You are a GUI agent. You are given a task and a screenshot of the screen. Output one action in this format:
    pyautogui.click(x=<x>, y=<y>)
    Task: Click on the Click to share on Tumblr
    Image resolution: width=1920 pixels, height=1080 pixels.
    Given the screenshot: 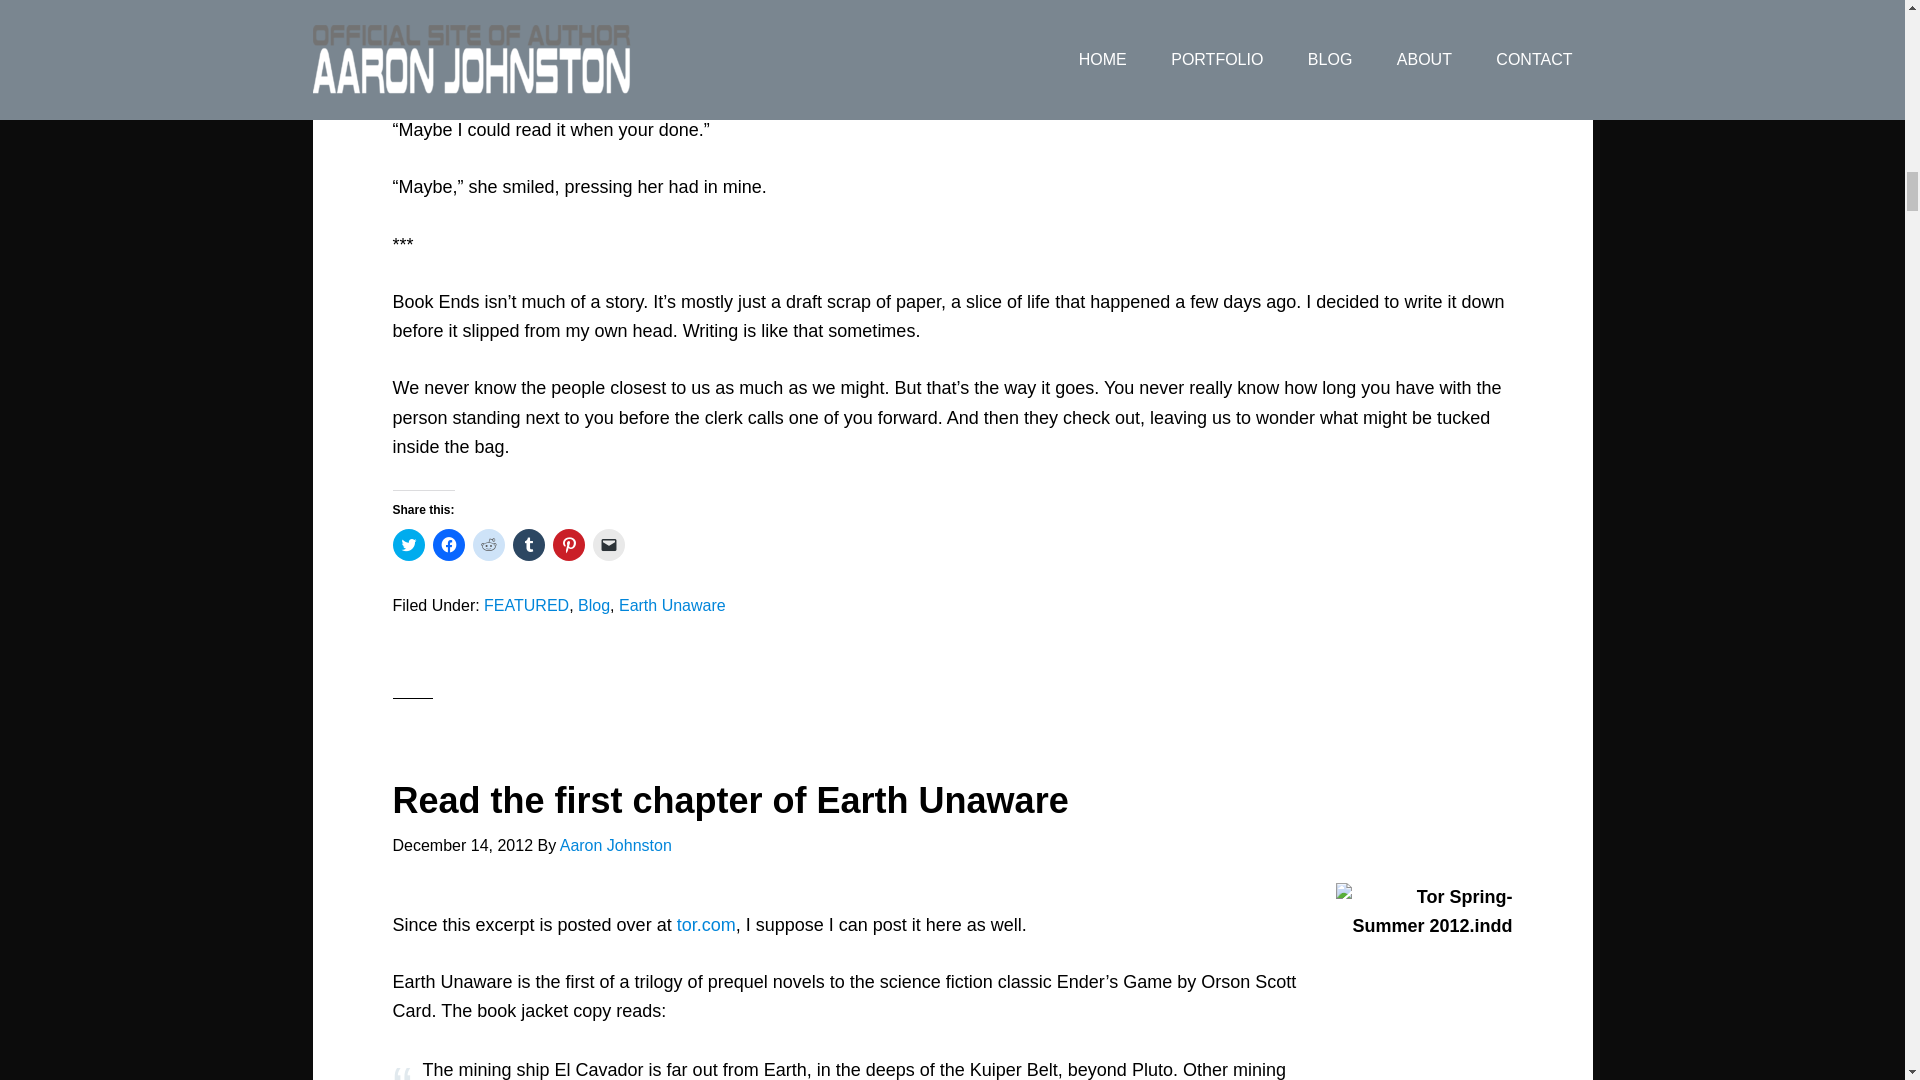 What is the action you would take?
    pyautogui.click(x=528, y=544)
    